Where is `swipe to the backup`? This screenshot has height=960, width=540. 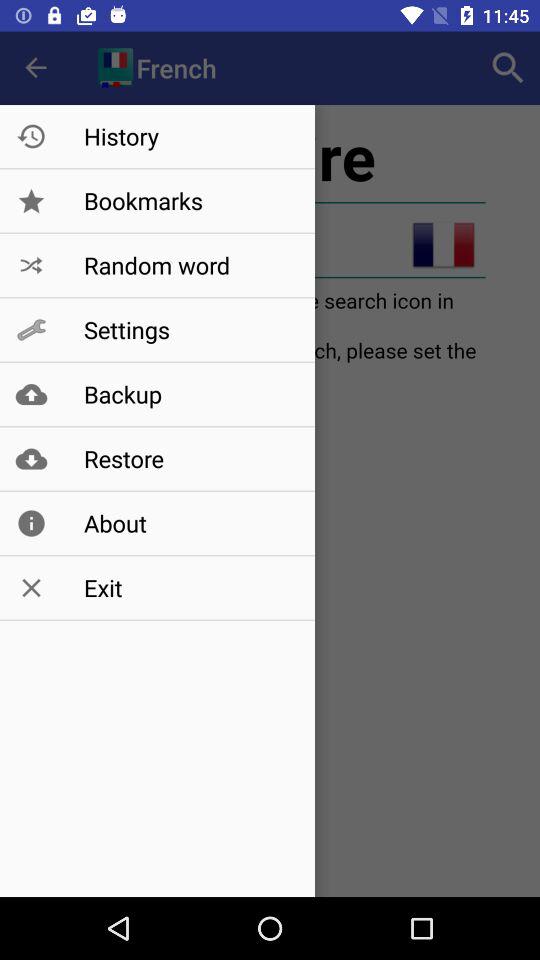
swipe to the backup is located at coordinates (188, 394).